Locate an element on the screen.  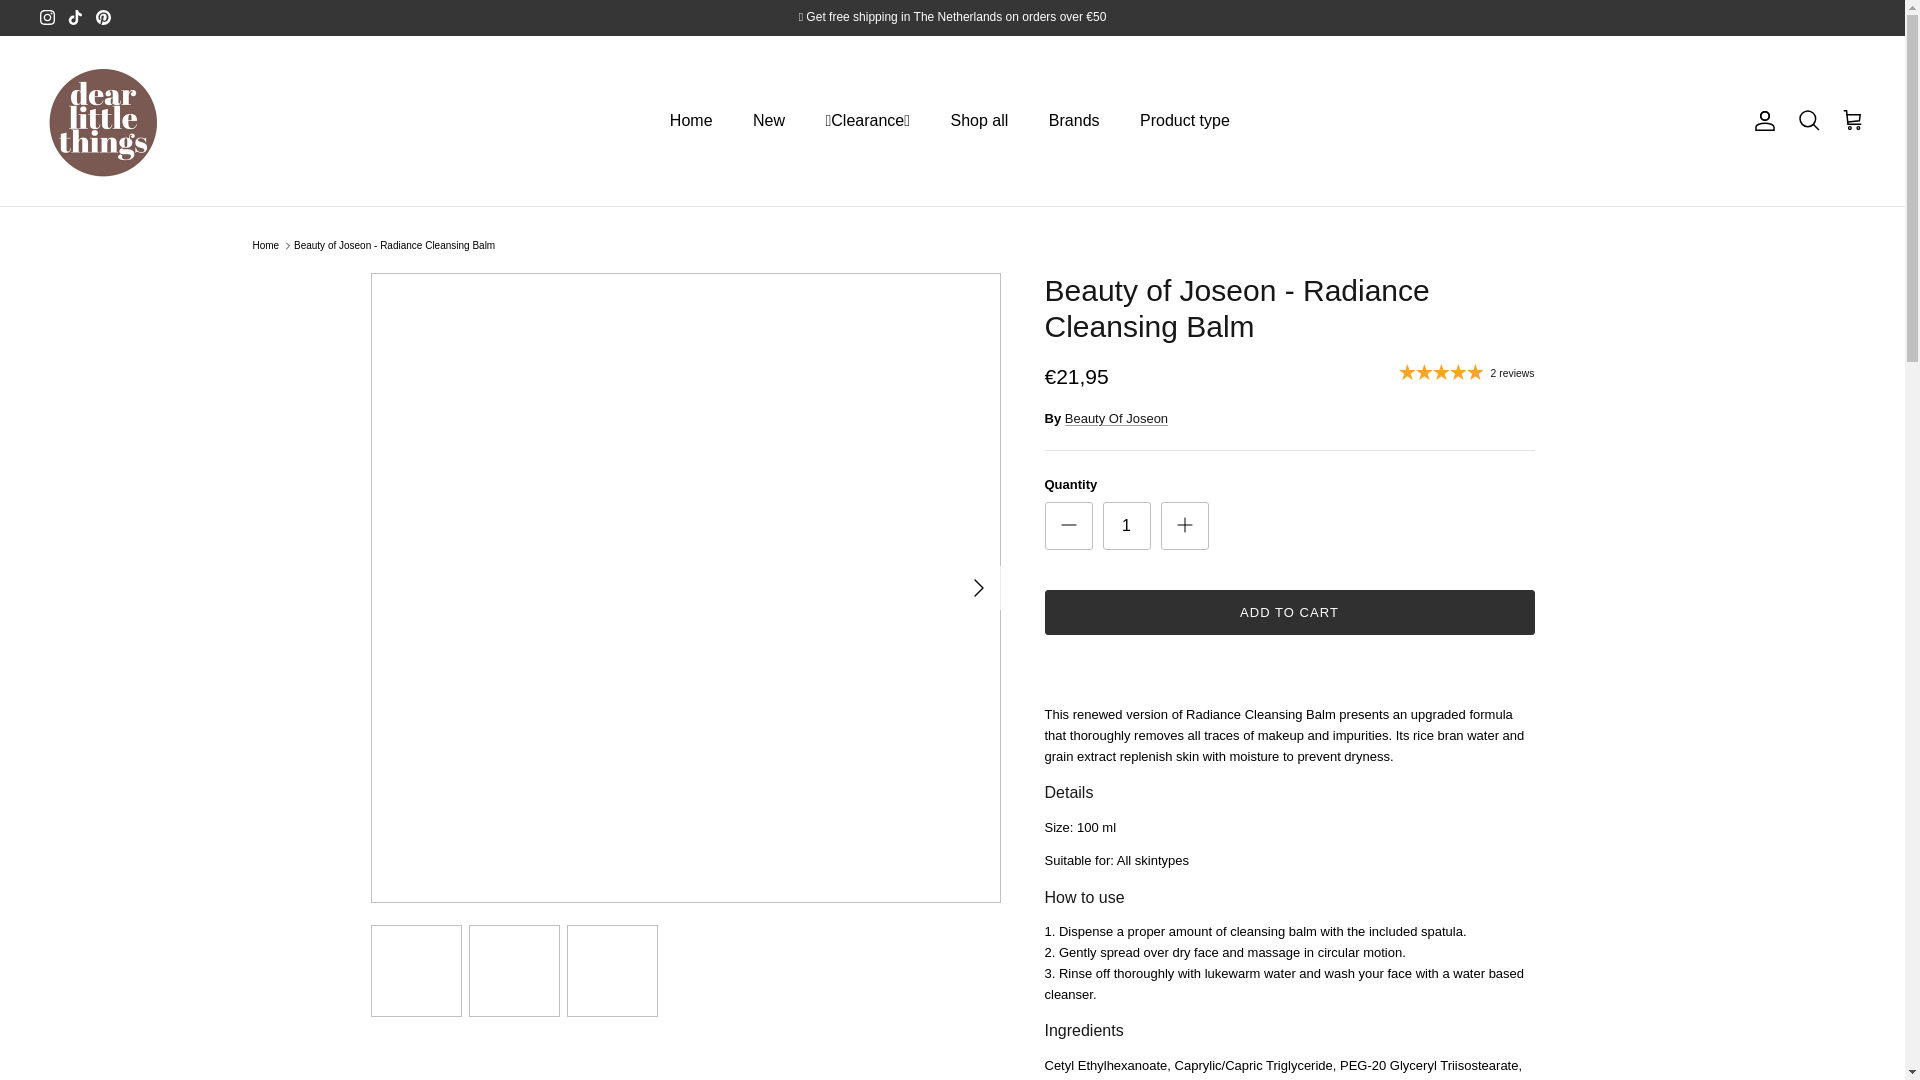
New is located at coordinates (768, 121).